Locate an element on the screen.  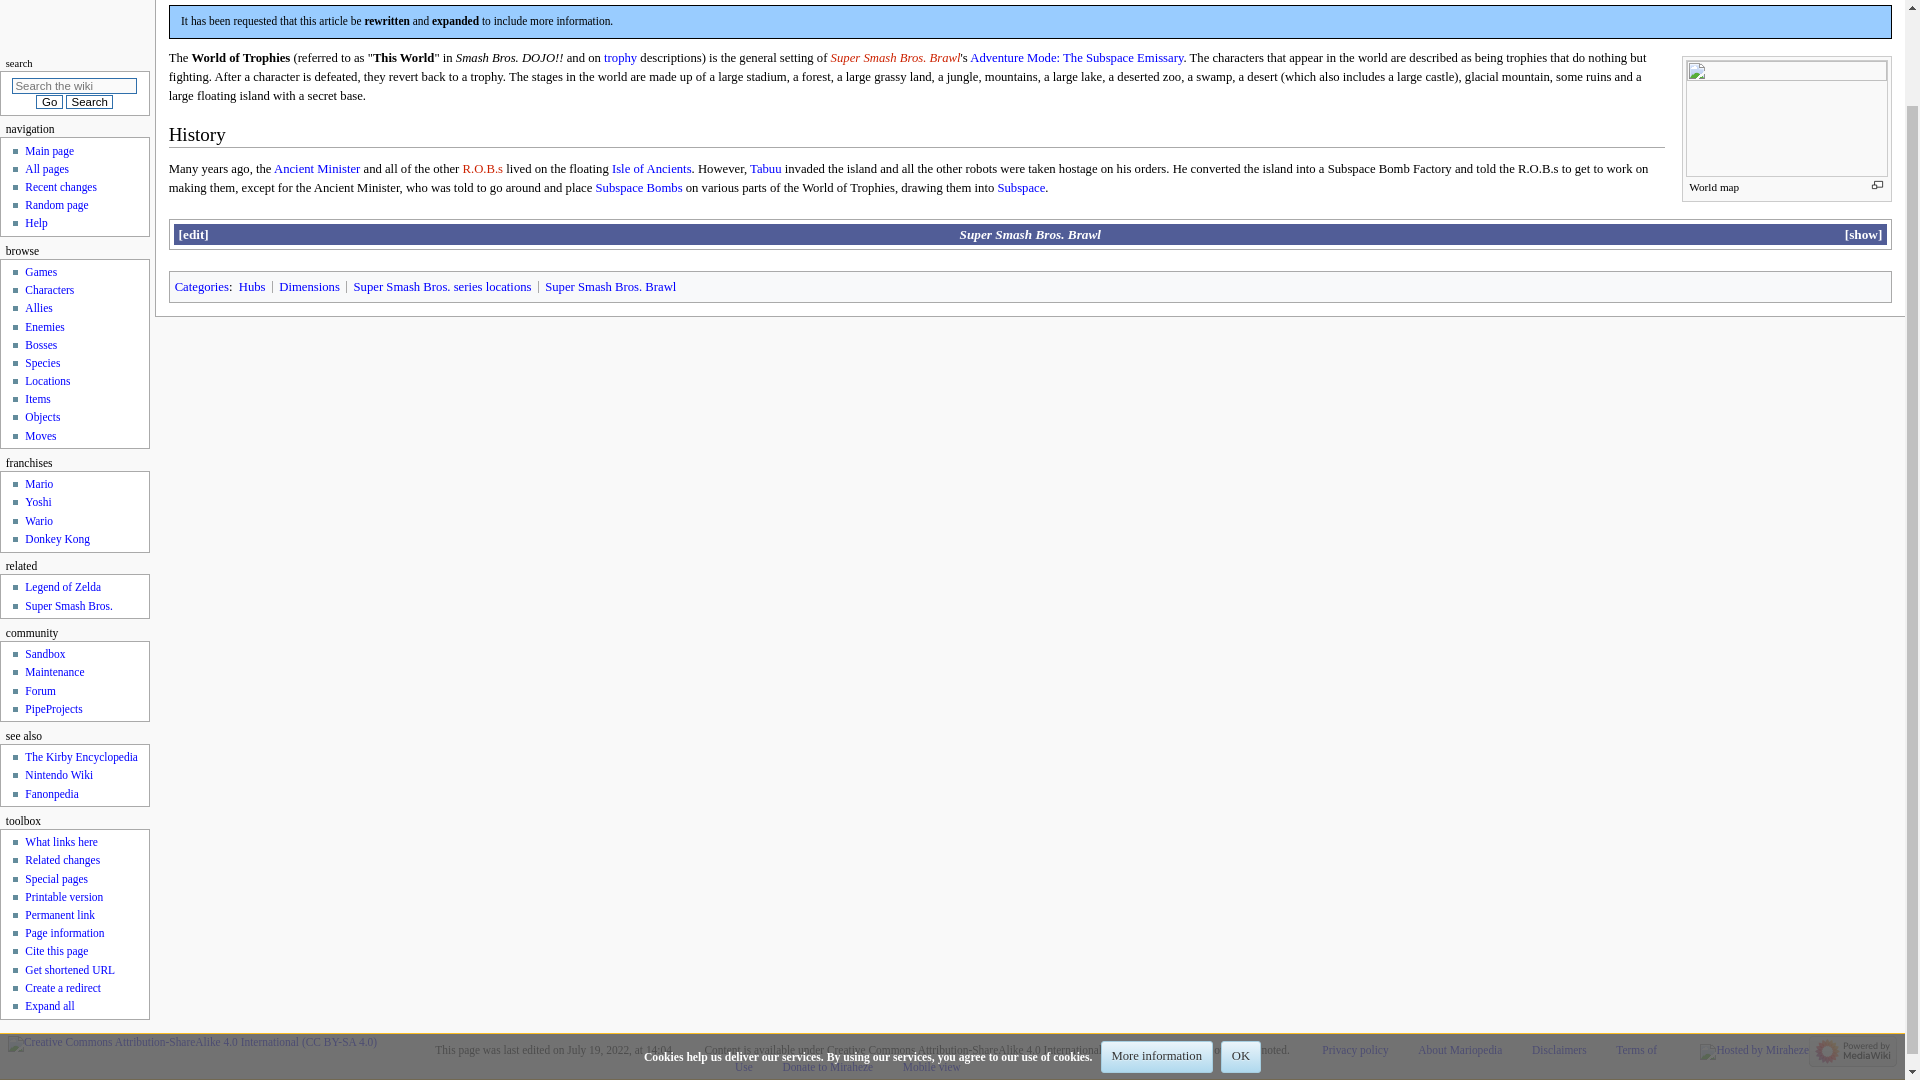
Isle of Ancients is located at coordinates (652, 169).